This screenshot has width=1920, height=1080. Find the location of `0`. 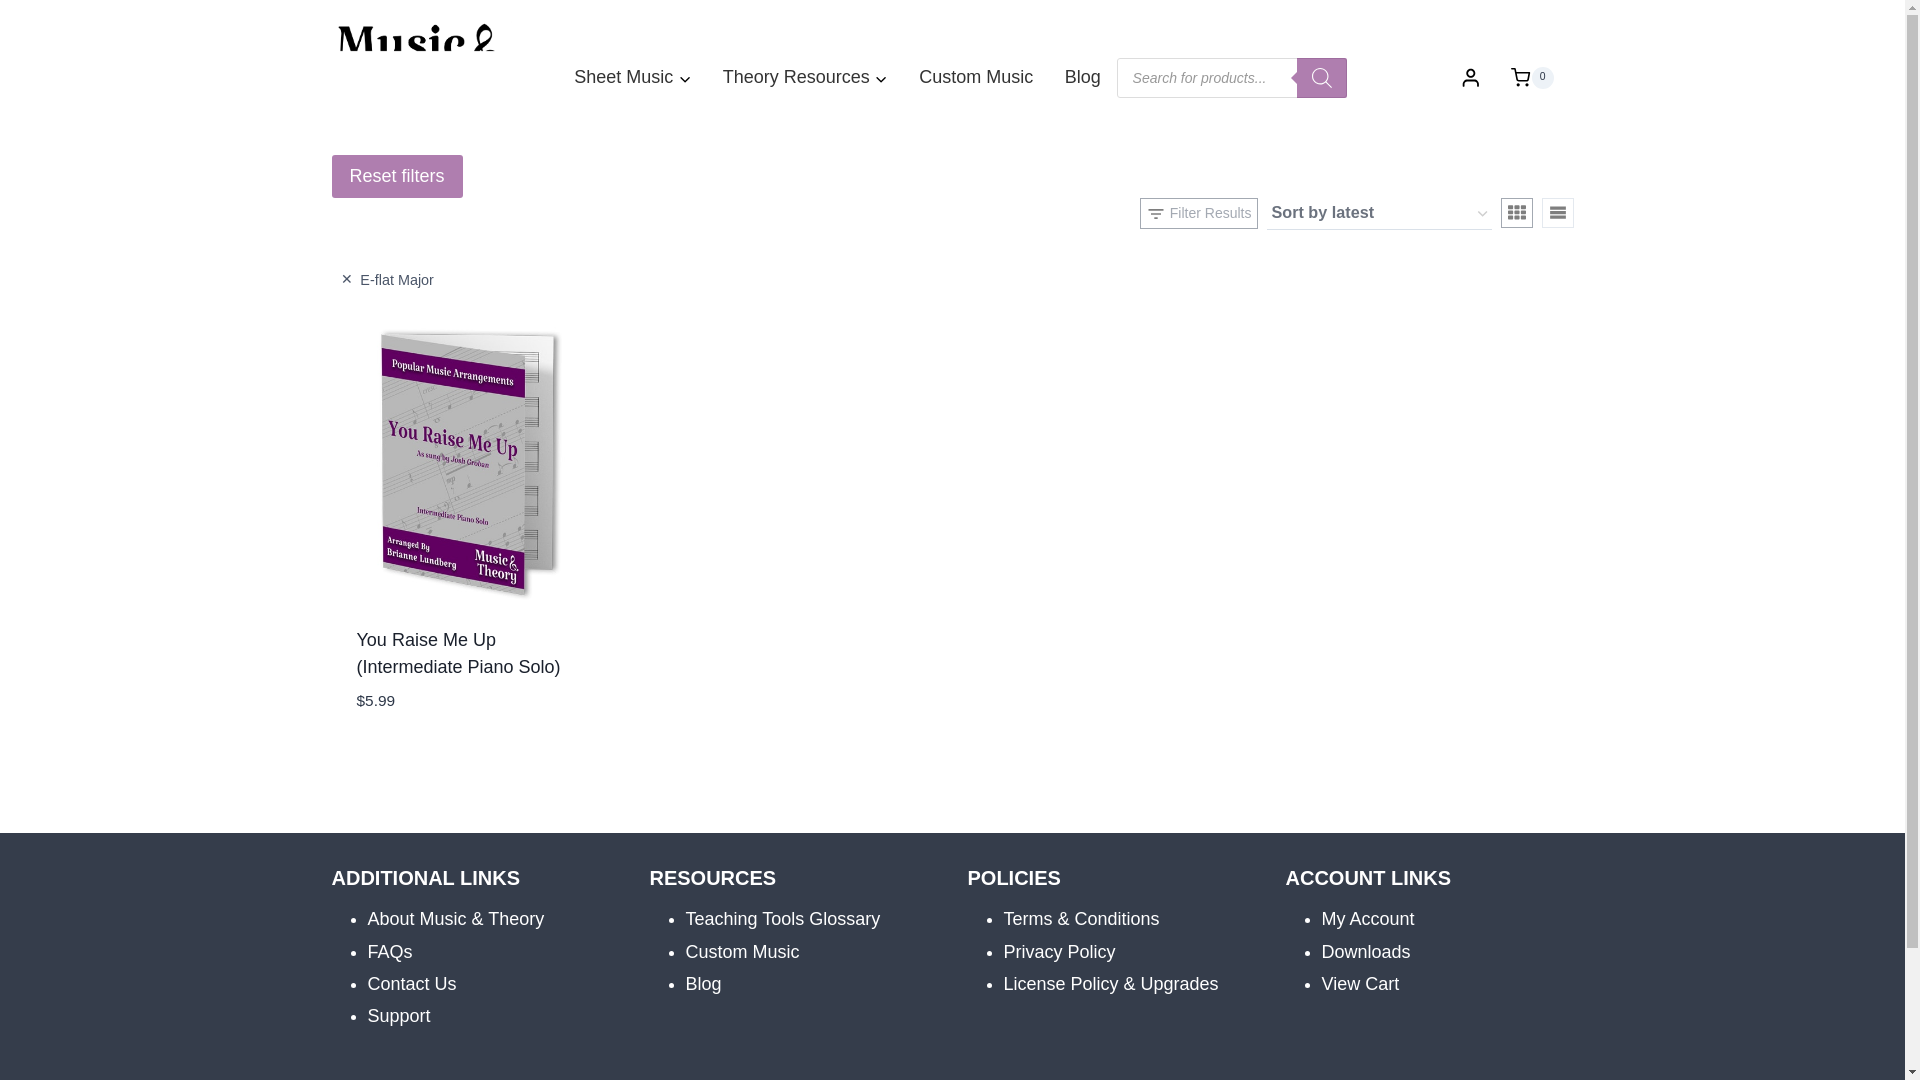

0 is located at coordinates (1532, 77).